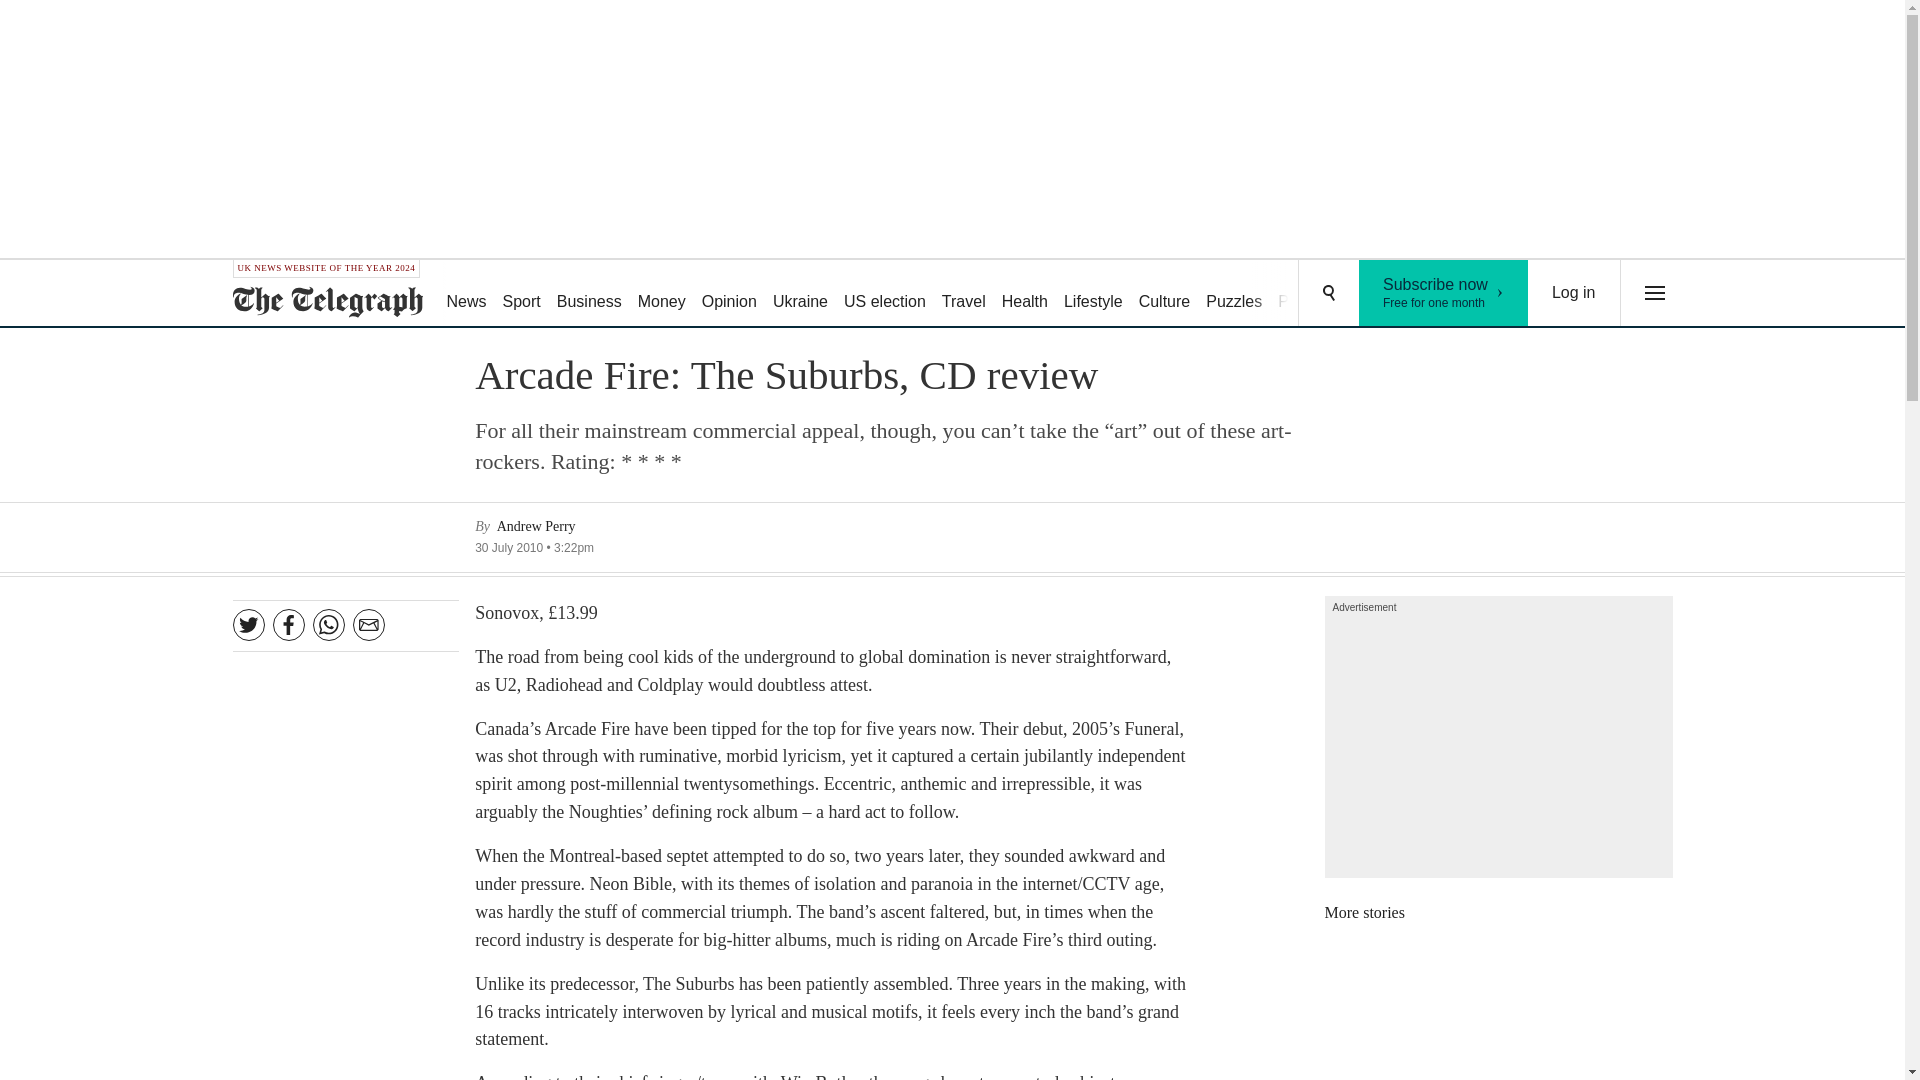 The image size is (1920, 1080). I want to click on Health, so click(1025, 294).